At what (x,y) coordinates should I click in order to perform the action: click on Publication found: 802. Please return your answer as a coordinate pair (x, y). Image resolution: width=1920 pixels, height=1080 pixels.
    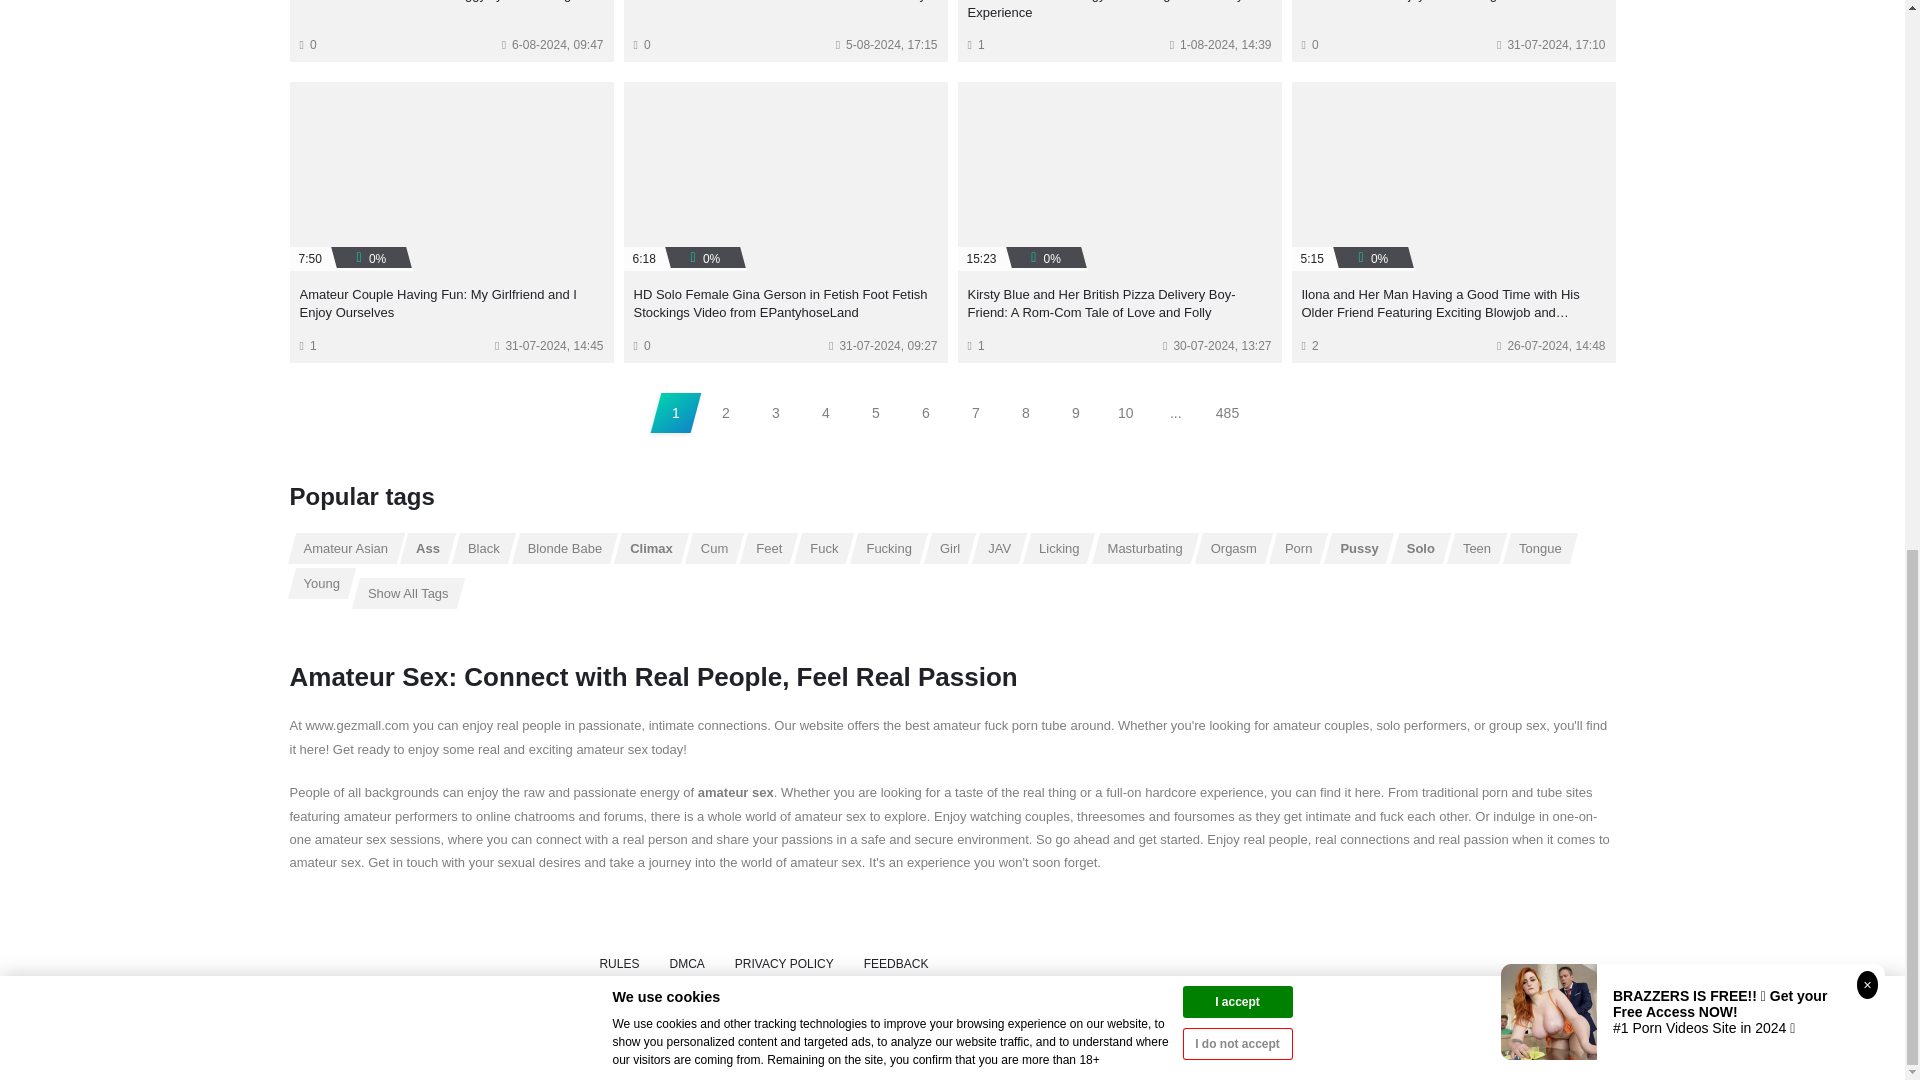
    Looking at the image, I should click on (1359, 548).